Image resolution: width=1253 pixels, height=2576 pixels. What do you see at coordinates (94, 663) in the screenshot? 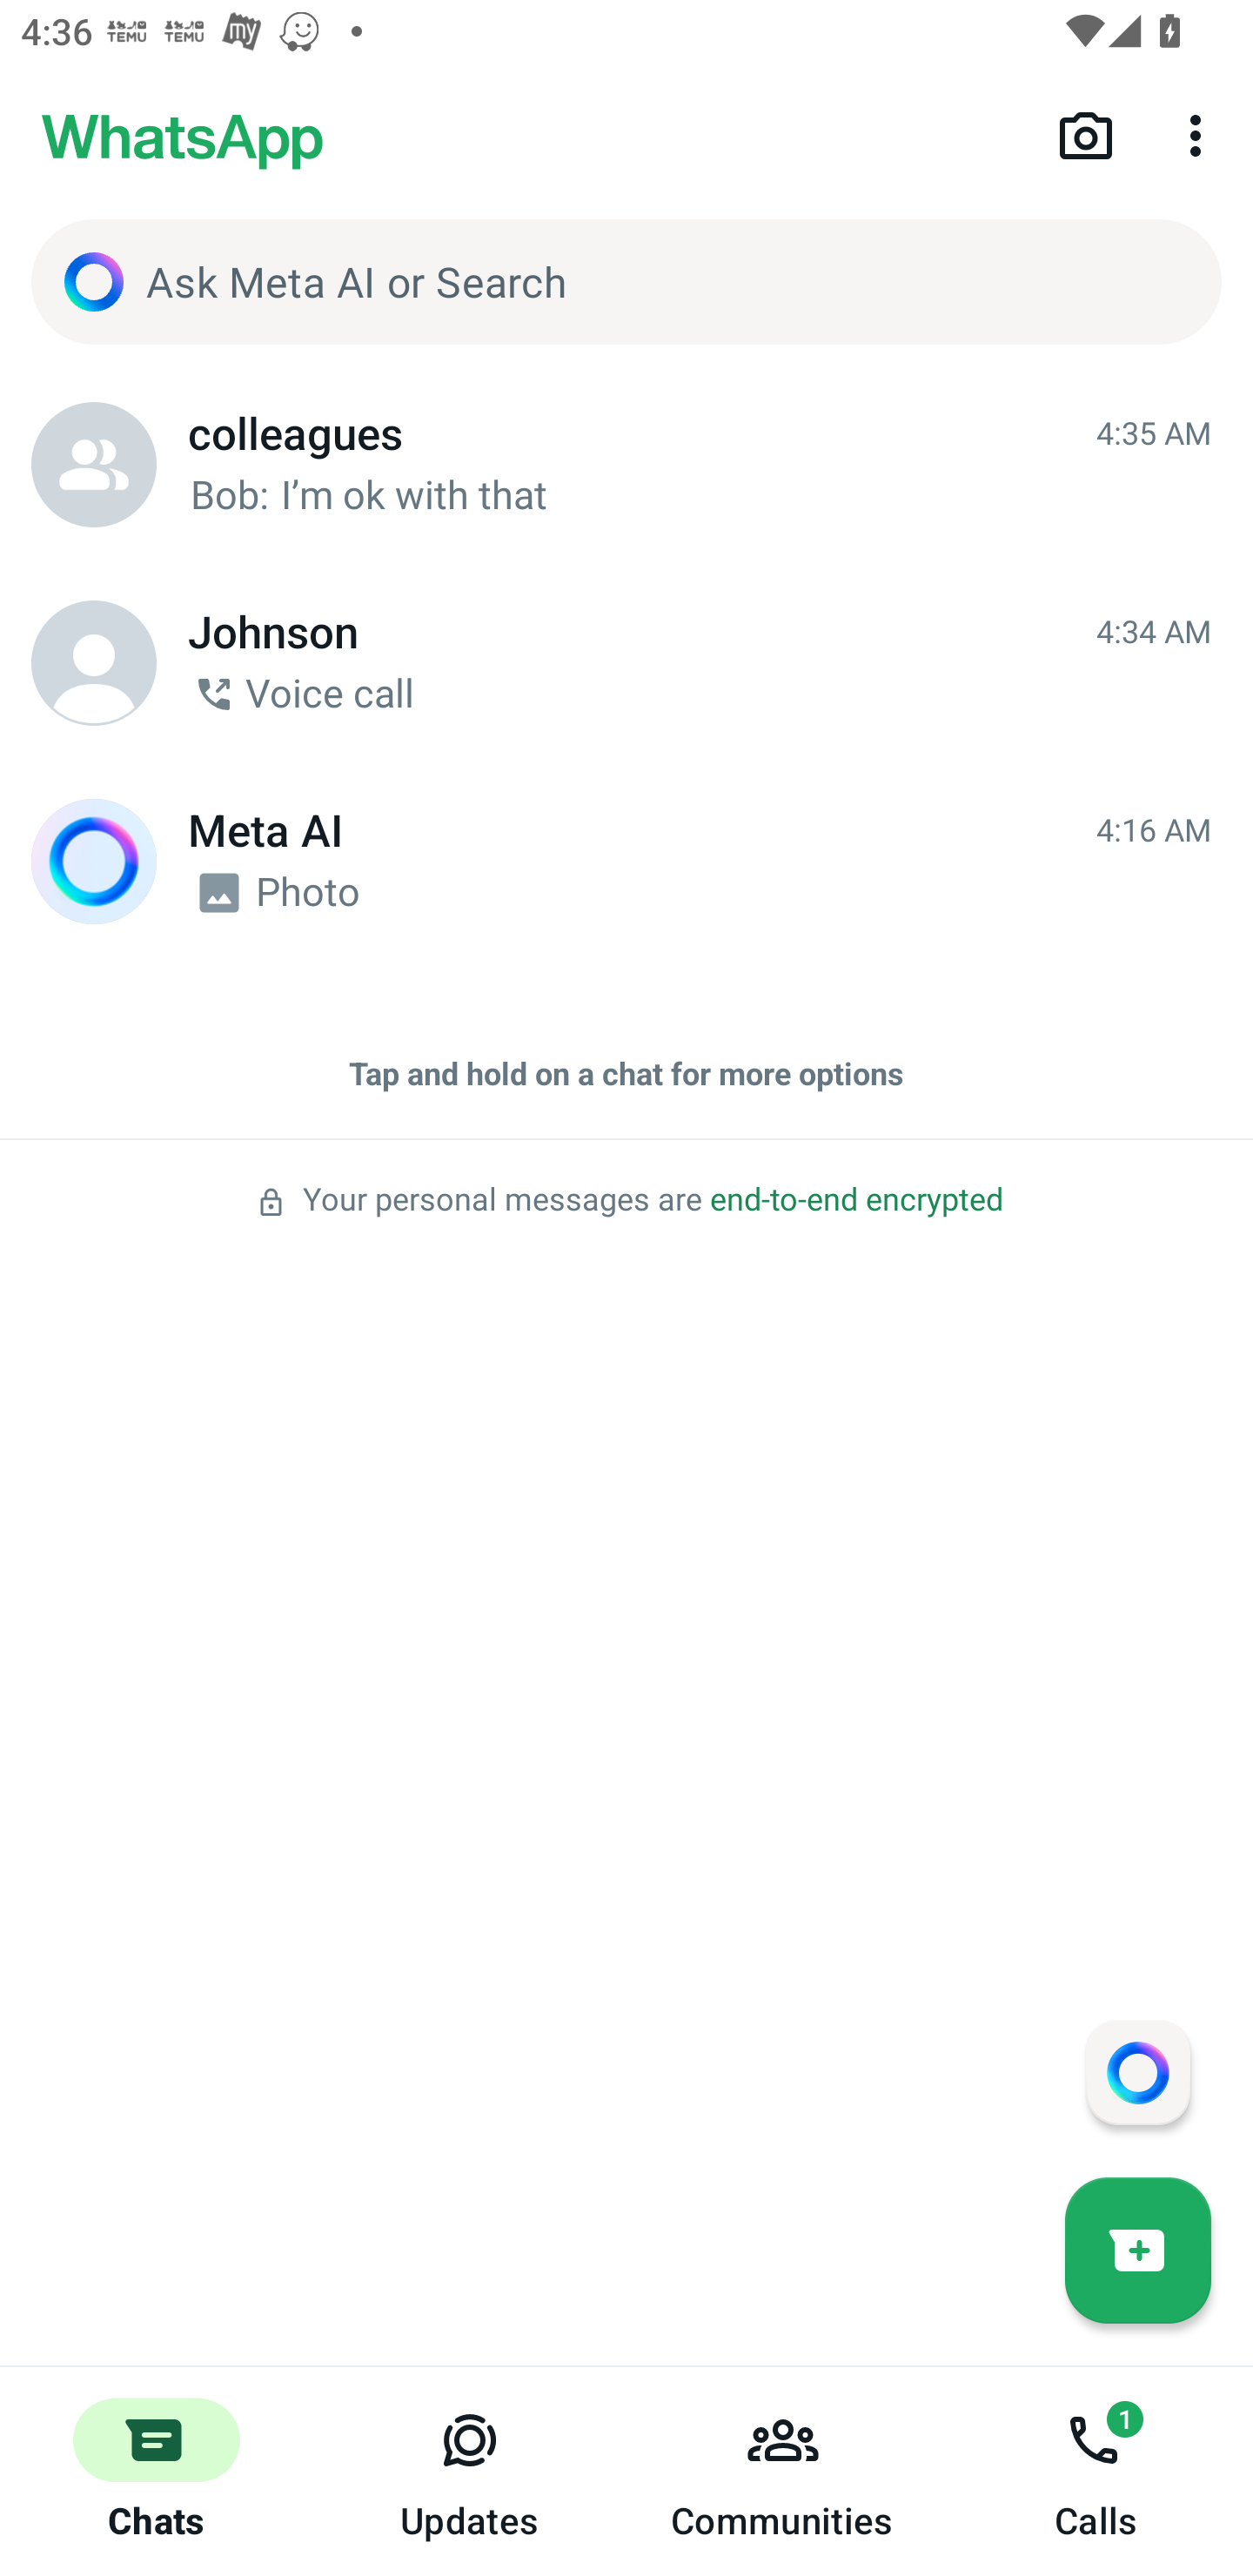
I see `Johnson` at bounding box center [94, 663].